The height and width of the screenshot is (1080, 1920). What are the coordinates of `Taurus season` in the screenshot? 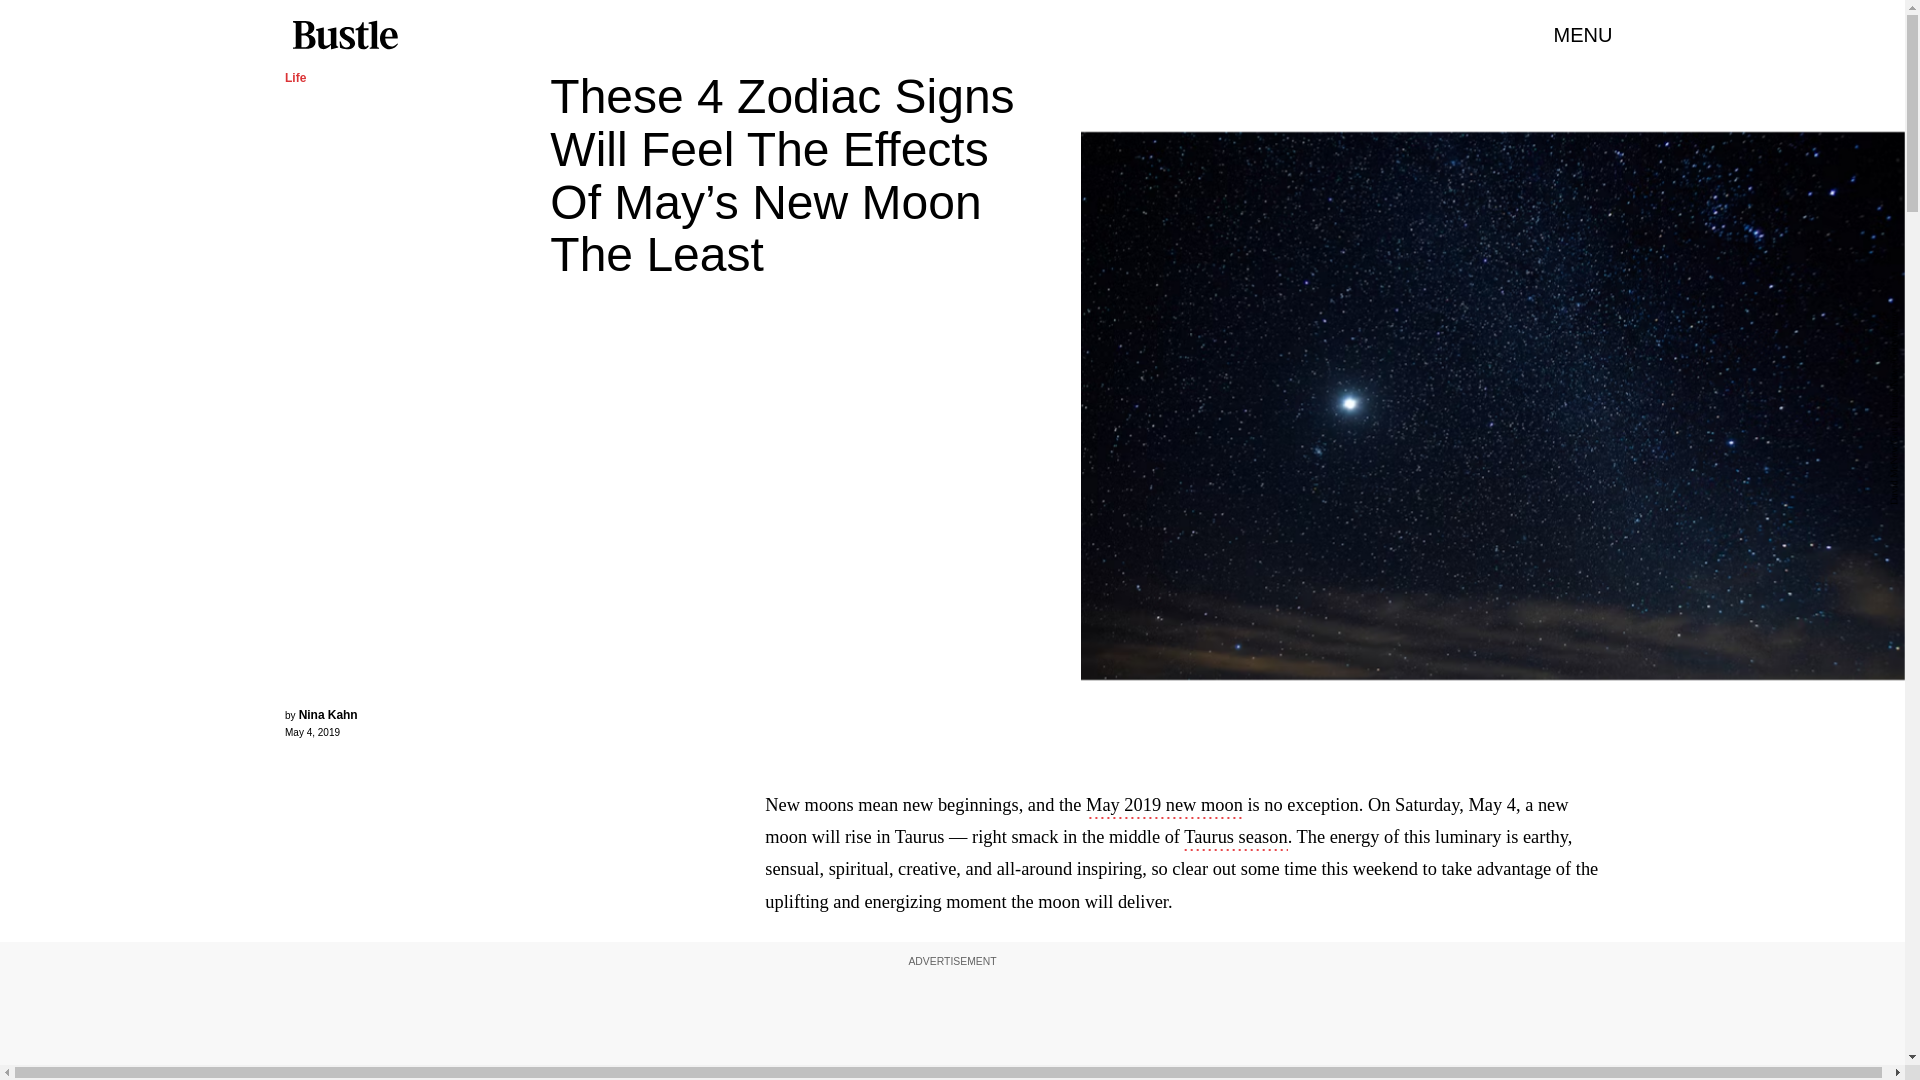 It's located at (1235, 839).